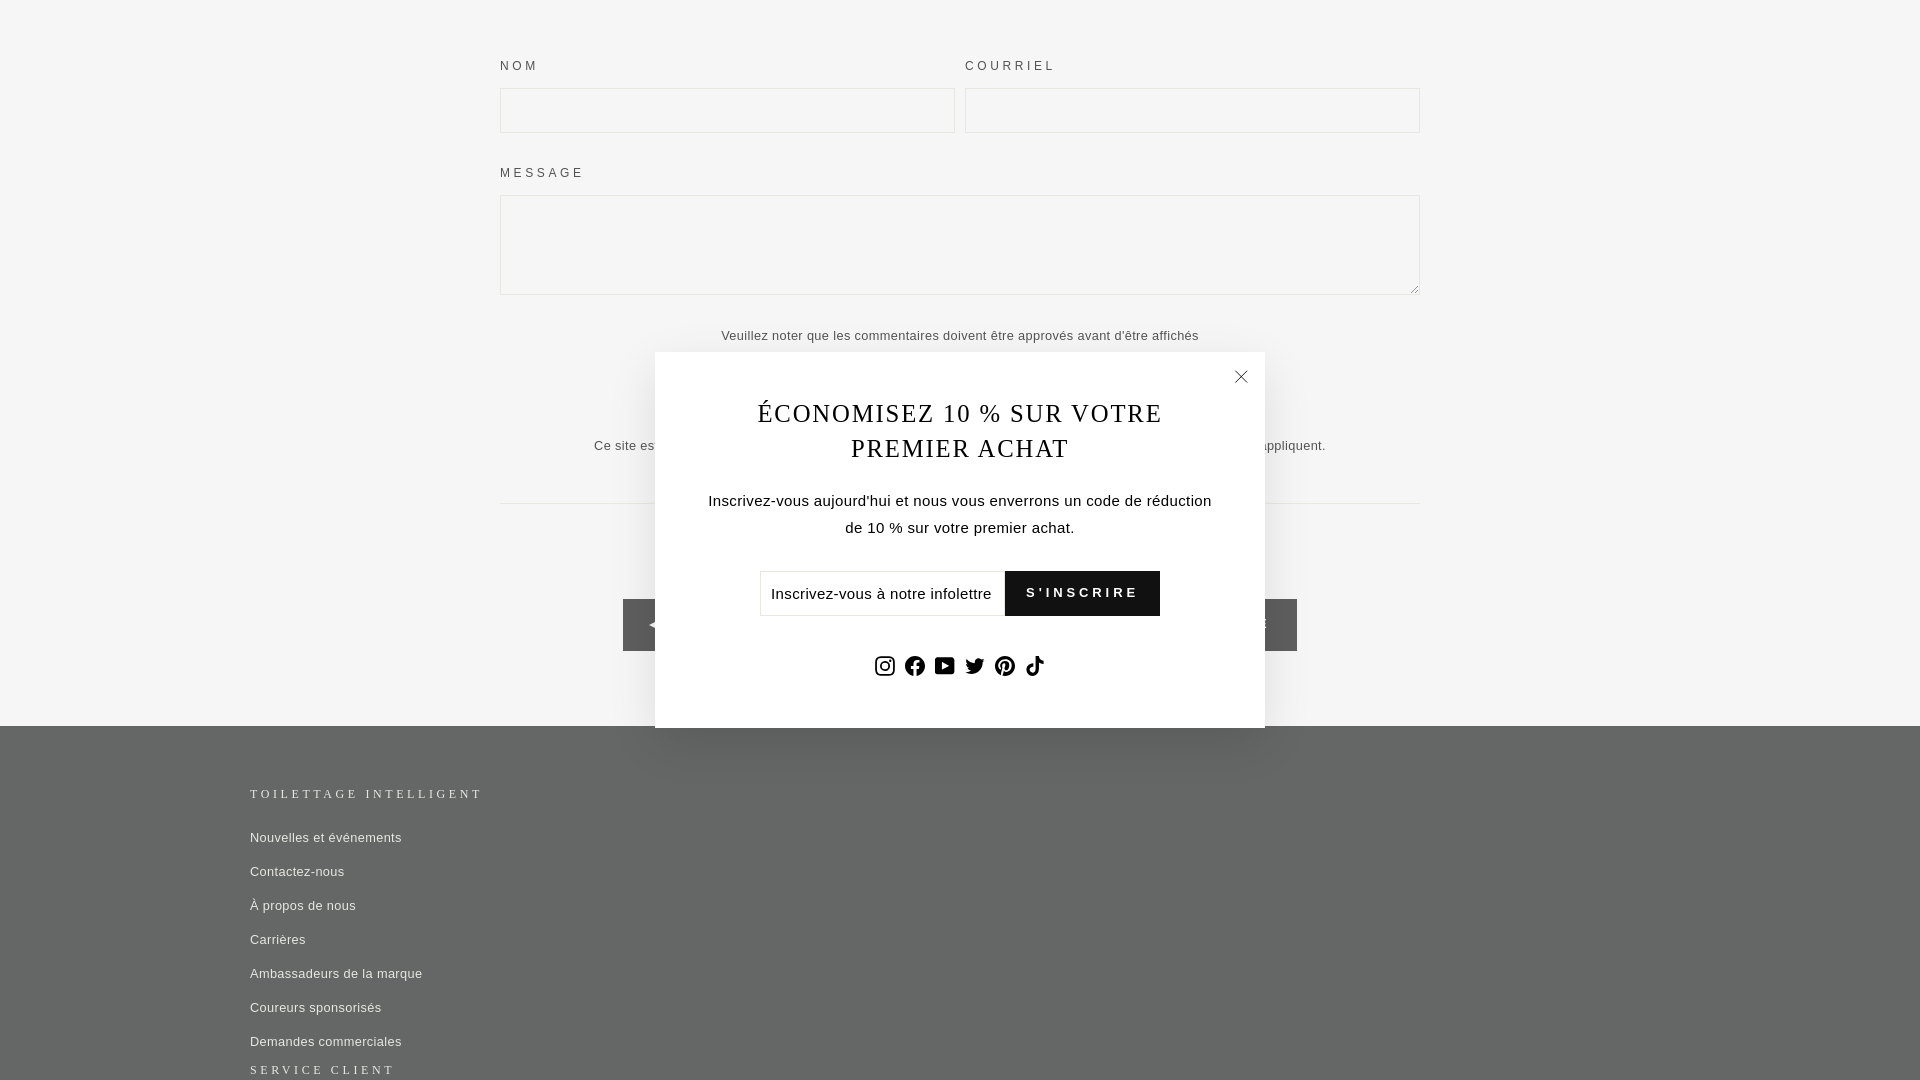  Describe the element at coordinates (658, 624) in the screenshot. I see `ICON-LEFT-ARROW` at that location.